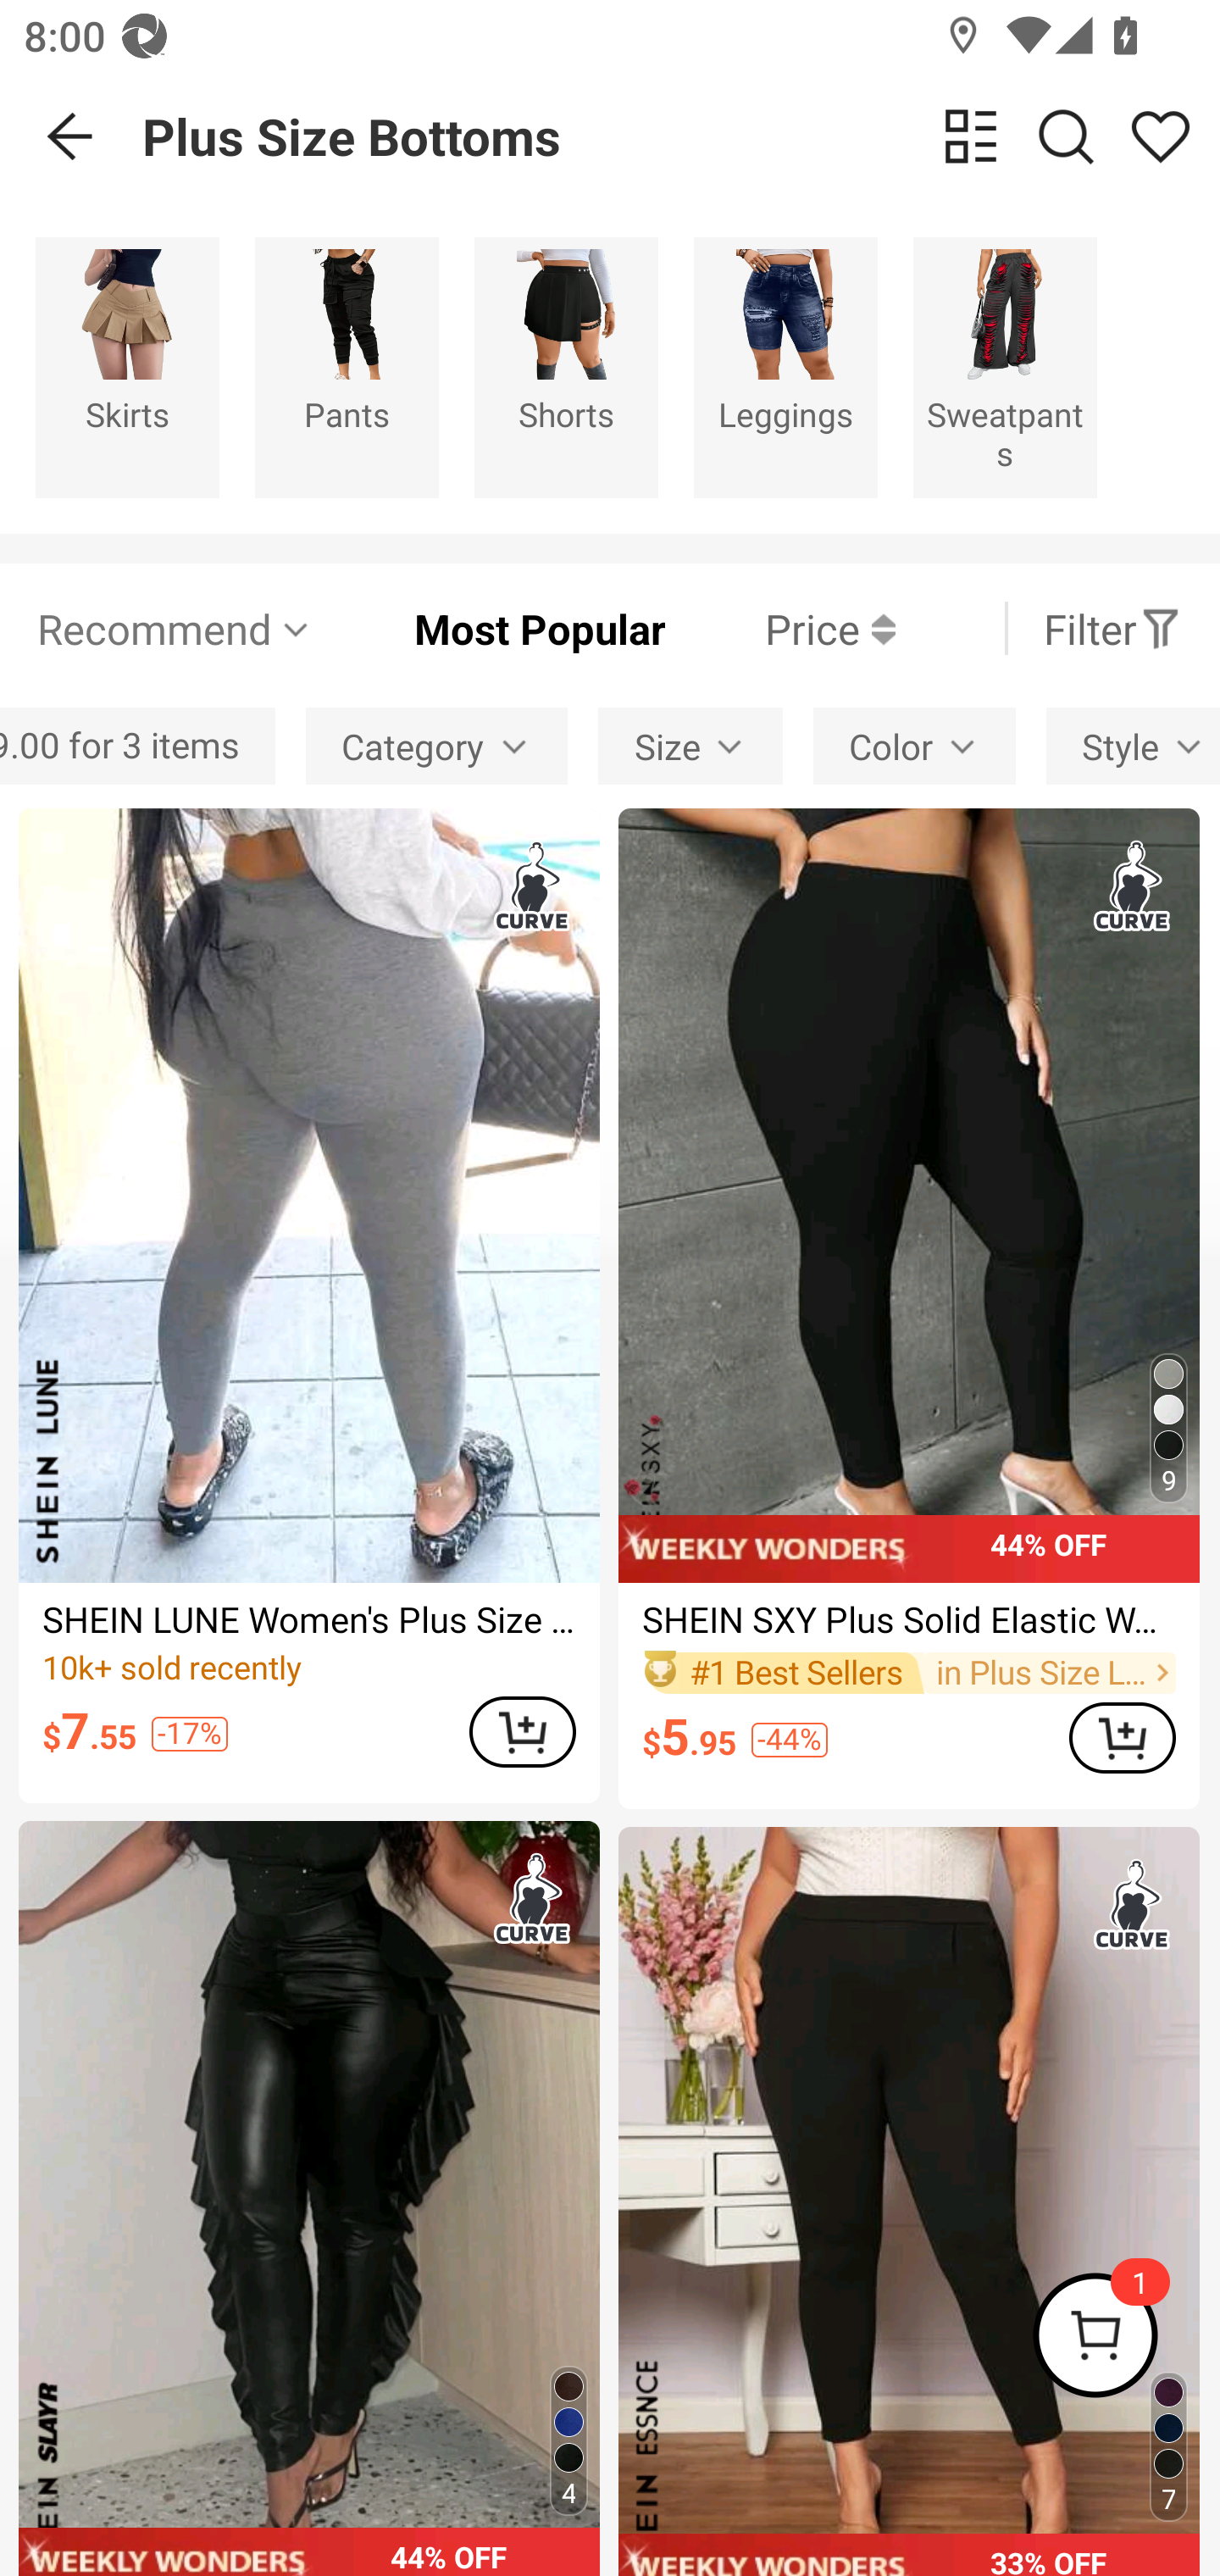 The height and width of the screenshot is (2576, 1220). Describe the element at coordinates (1005, 366) in the screenshot. I see `Sweatpants` at that location.